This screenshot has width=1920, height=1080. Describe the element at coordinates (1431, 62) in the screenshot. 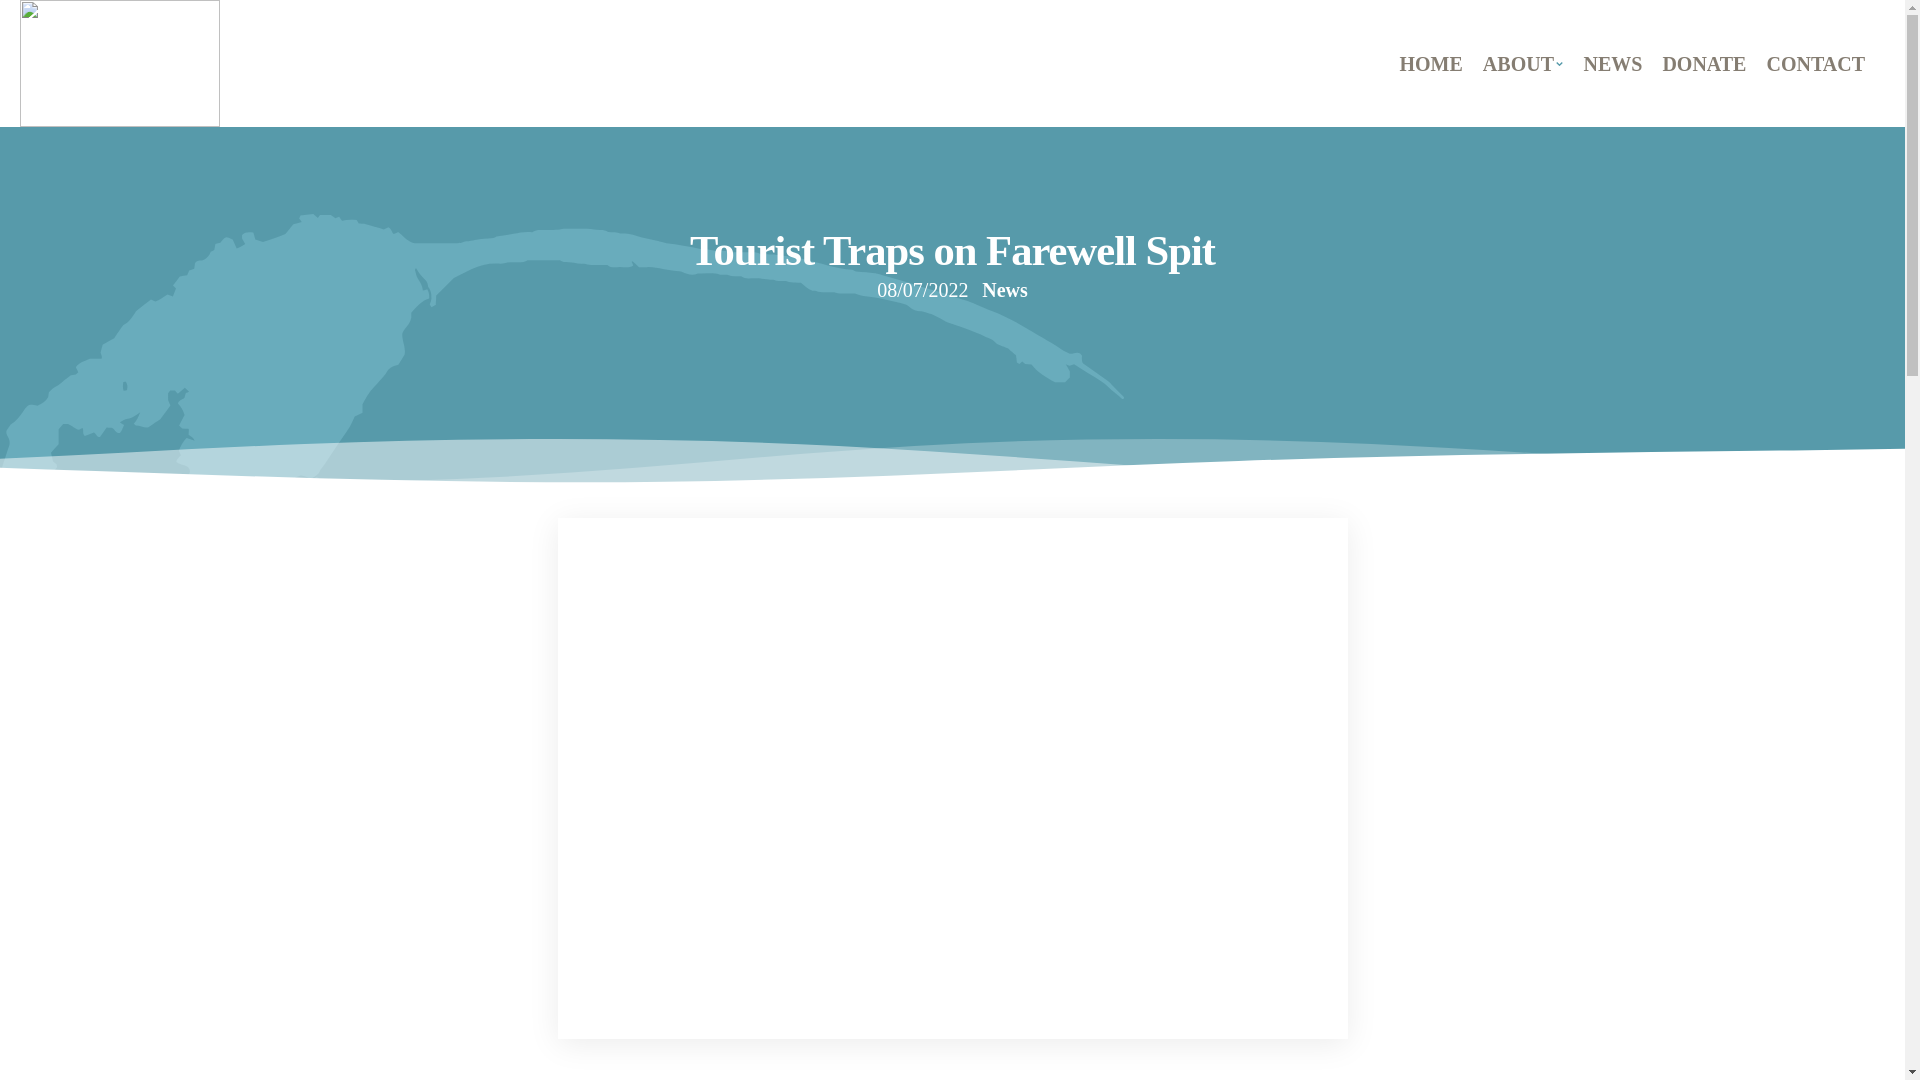

I see `HOME` at that location.